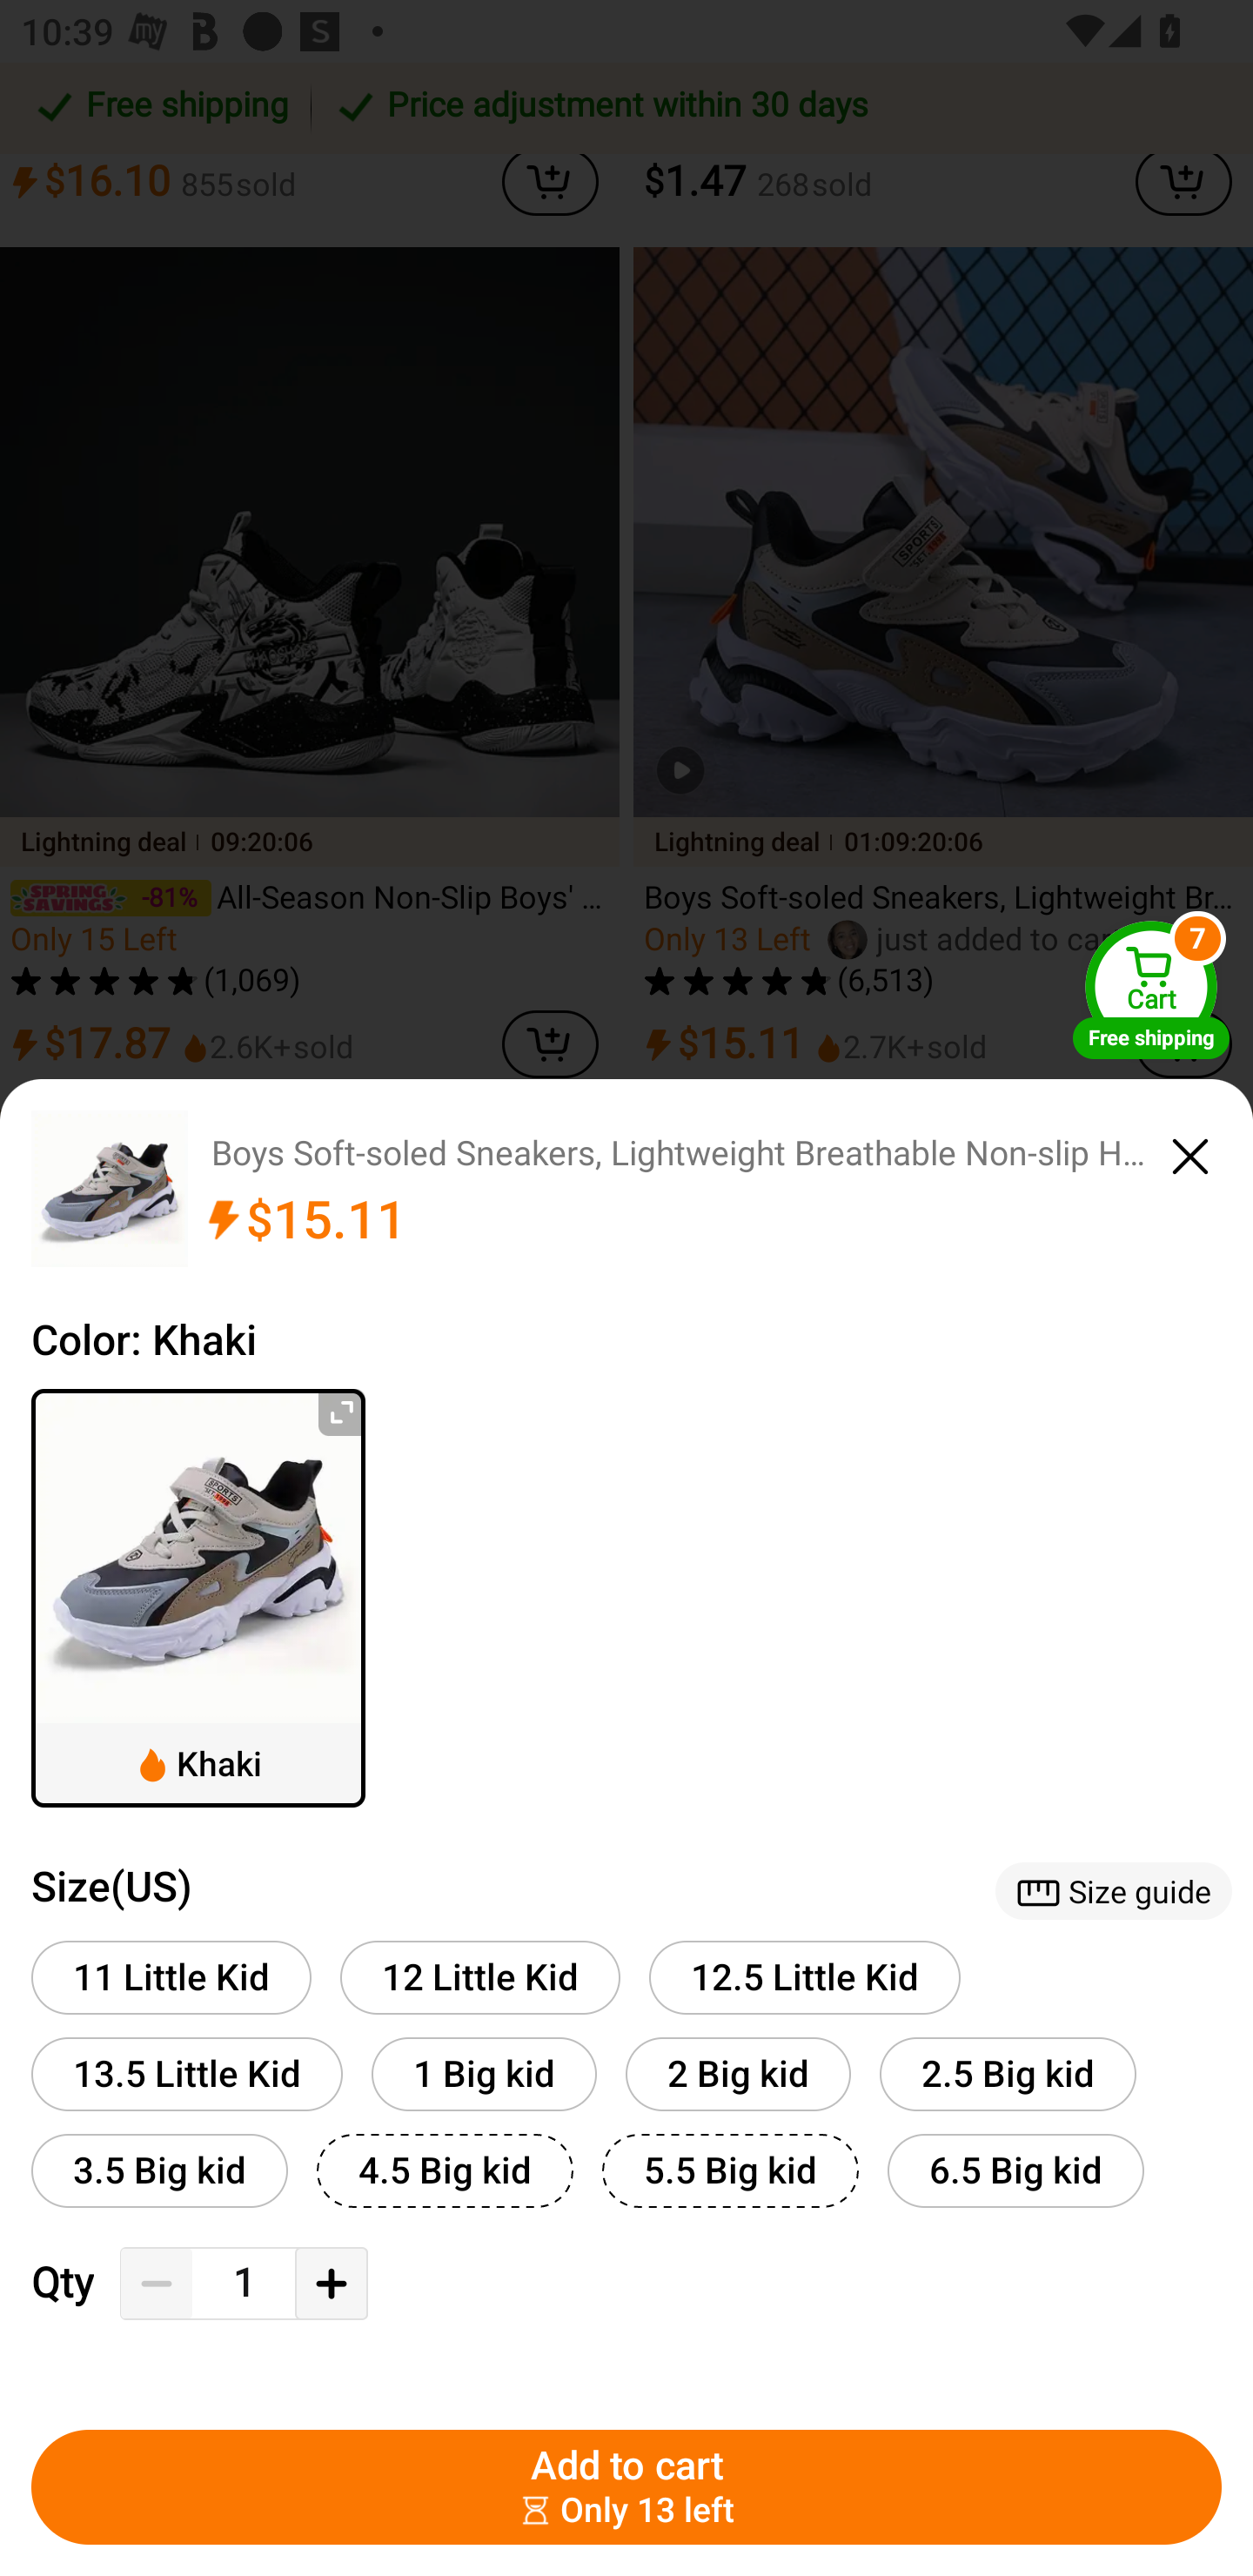 The image size is (1253, 2576). I want to click on  2.5 Big kid, so click(1008, 2075).